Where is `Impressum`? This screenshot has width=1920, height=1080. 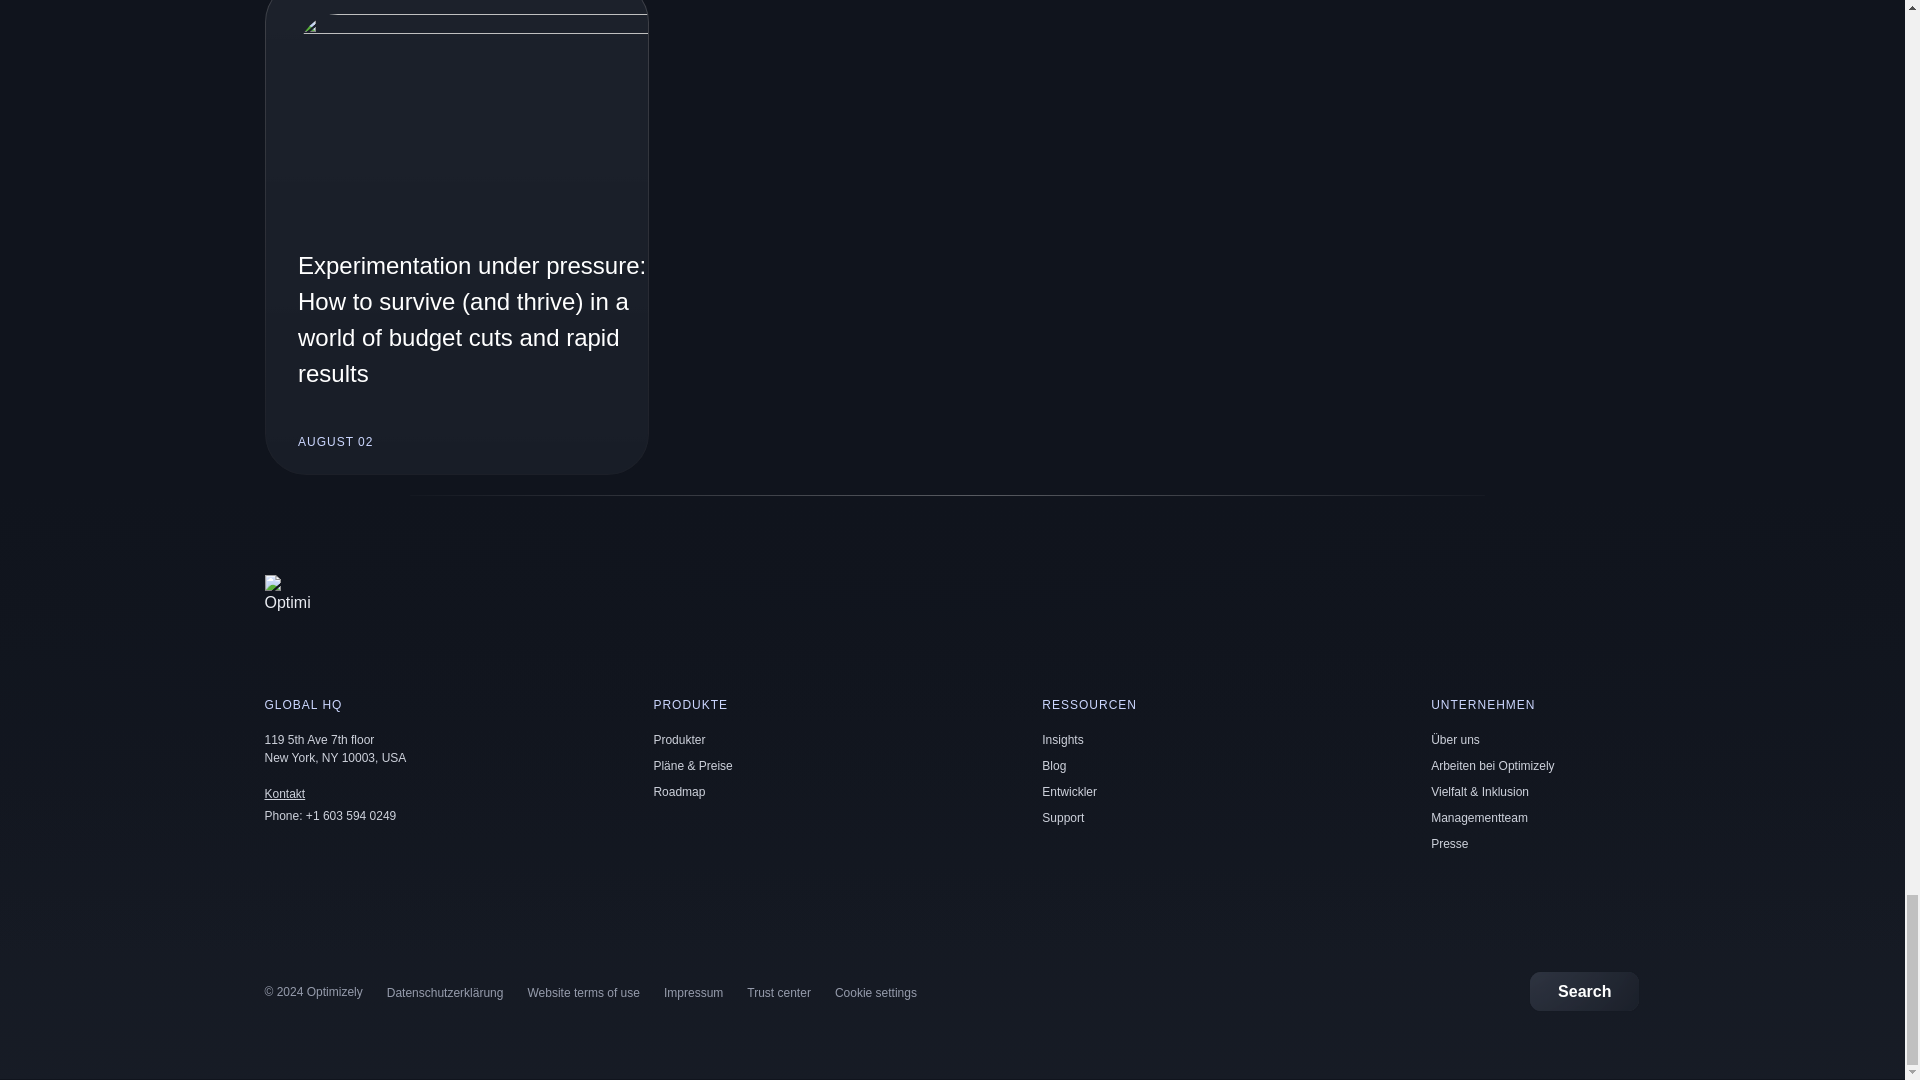
Impressum is located at coordinates (694, 993).